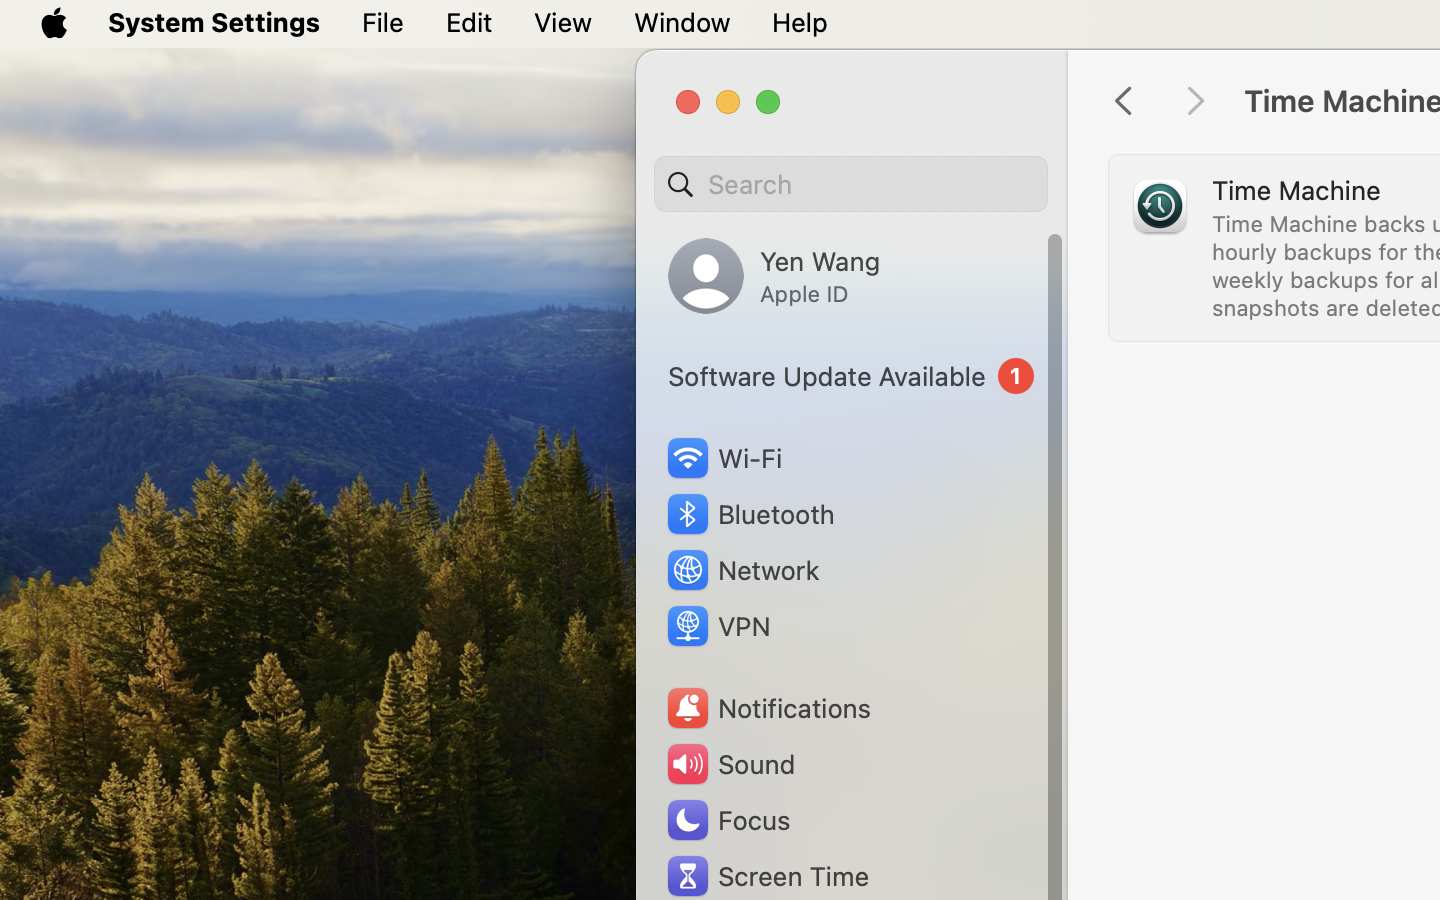 The height and width of the screenshot is (900, 1440). I want to click on Focus, so click(727, 820).